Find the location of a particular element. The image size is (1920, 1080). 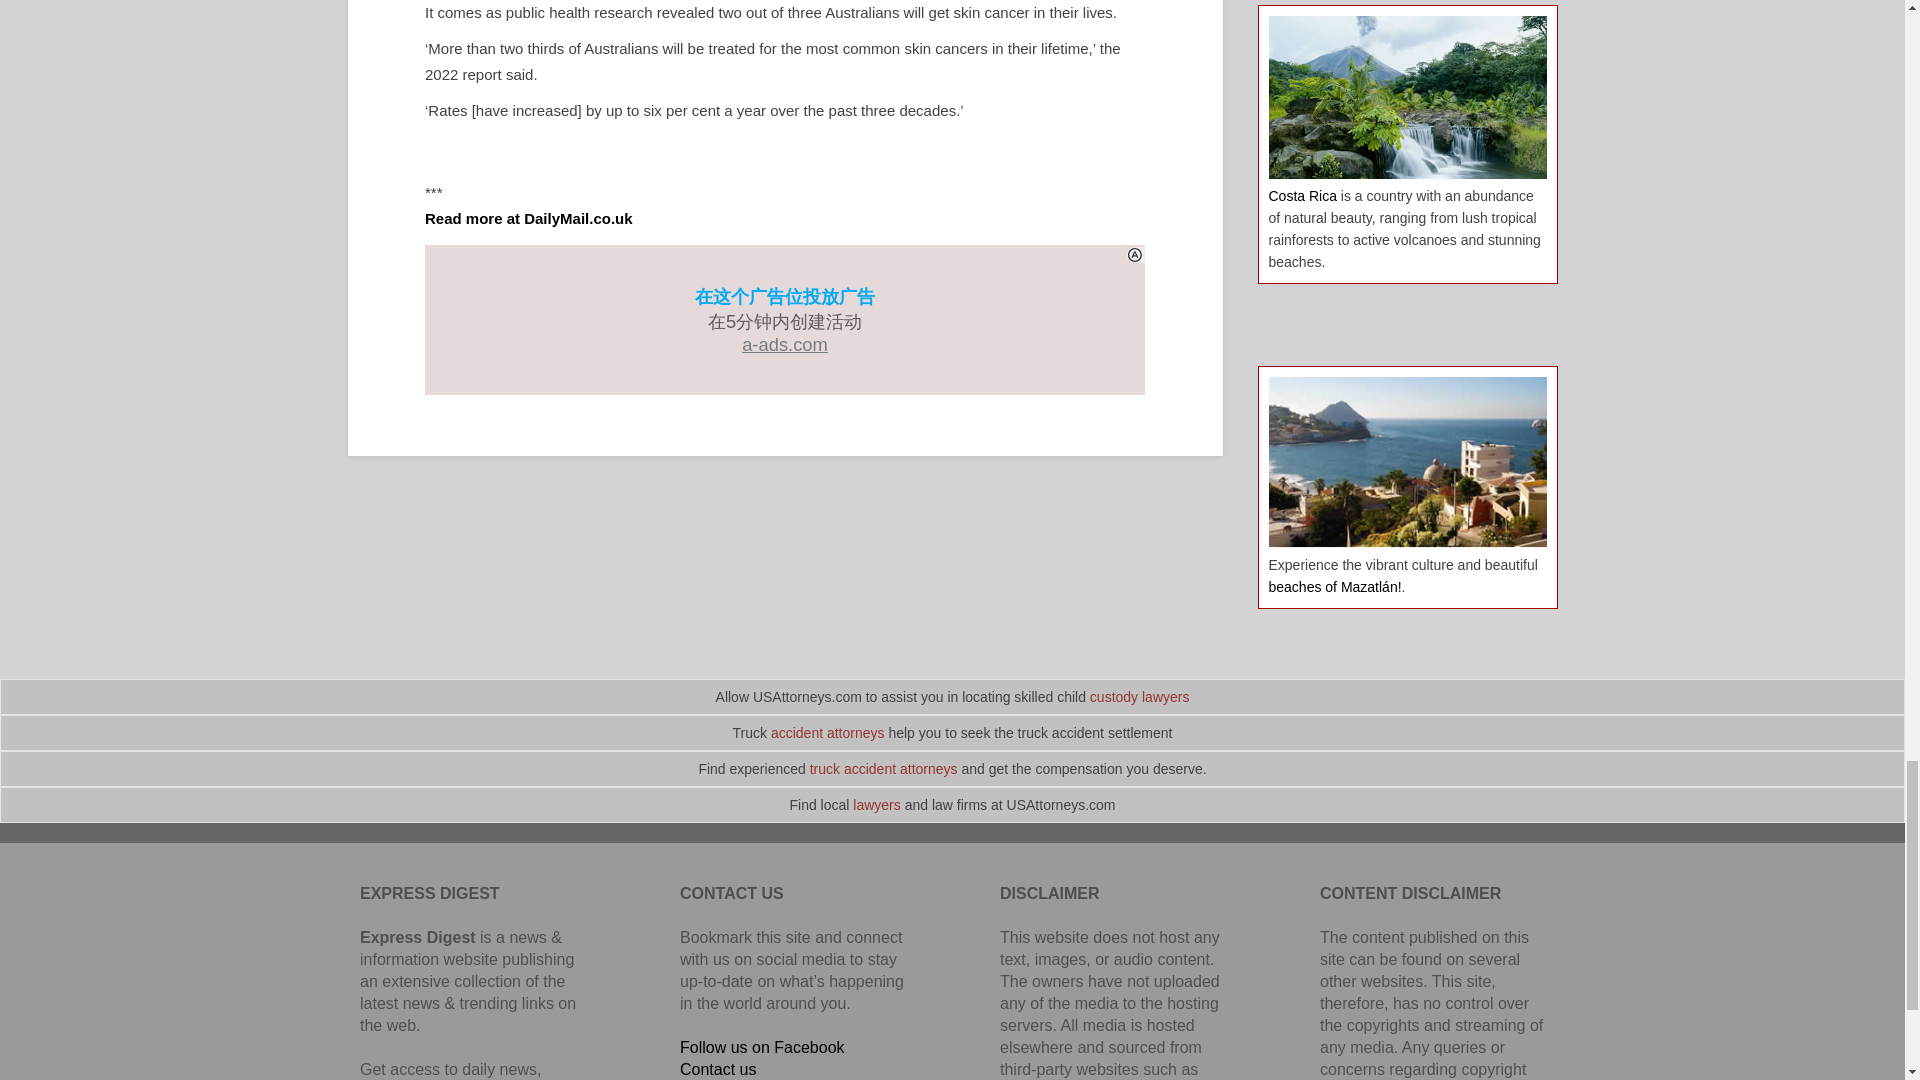

accident attorneys is located at coordinates (828, 732).